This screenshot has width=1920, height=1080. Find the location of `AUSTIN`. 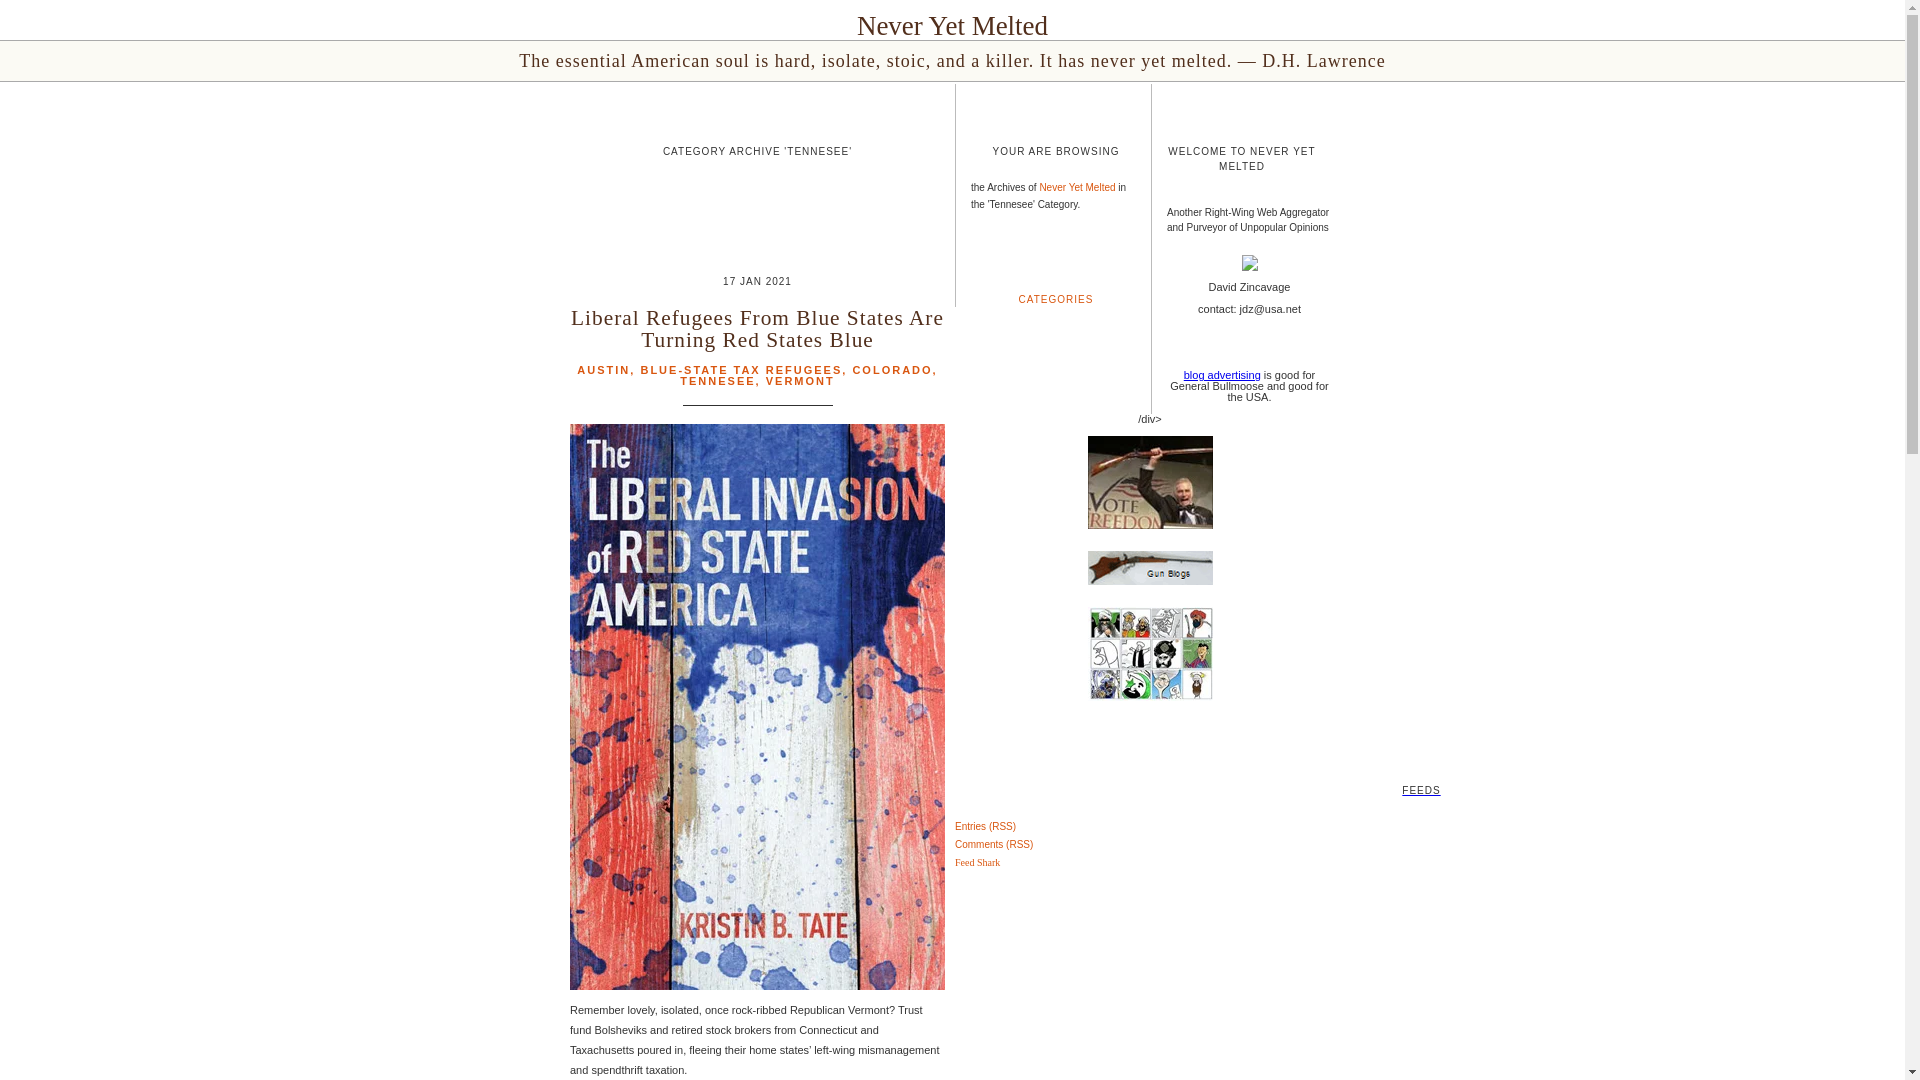

AUSTIN is located at coordinates (603, 369).